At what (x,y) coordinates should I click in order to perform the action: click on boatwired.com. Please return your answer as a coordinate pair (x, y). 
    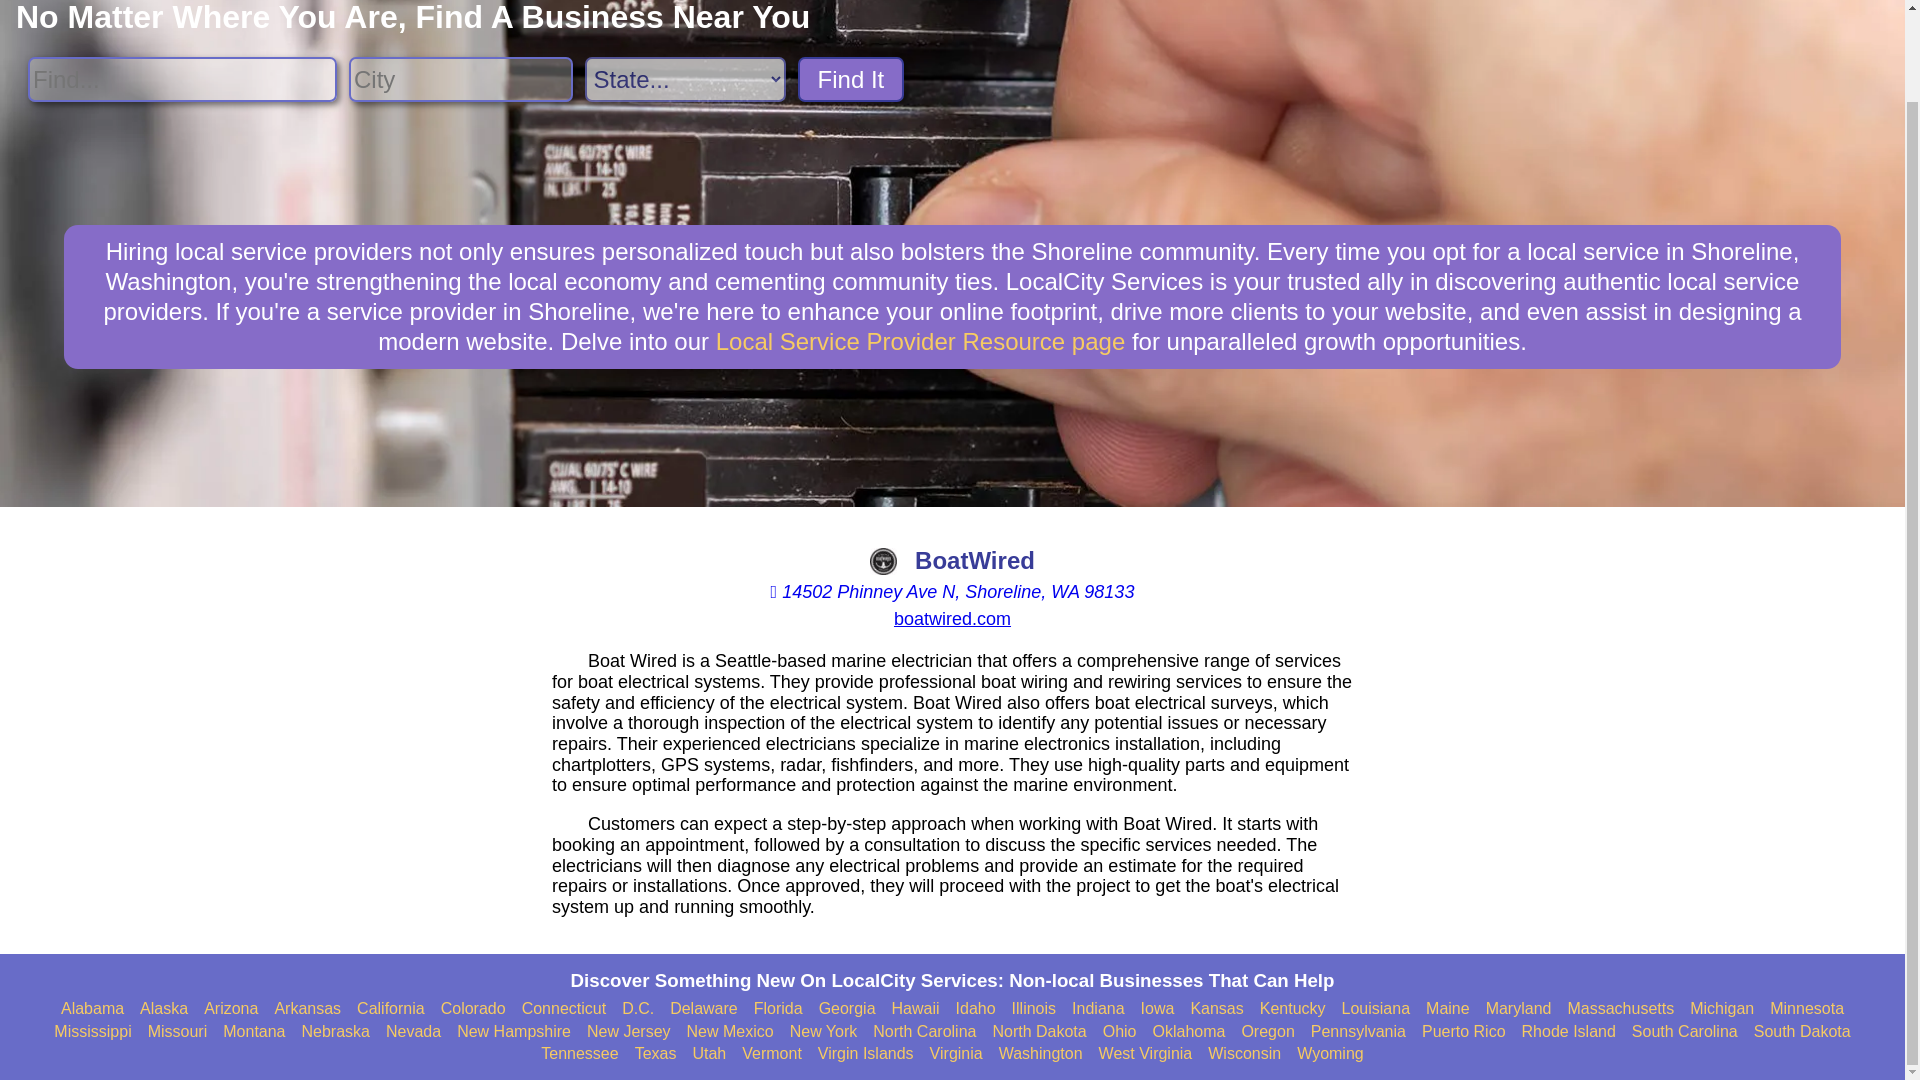
    Looking at the image, I should click on (952, 618).